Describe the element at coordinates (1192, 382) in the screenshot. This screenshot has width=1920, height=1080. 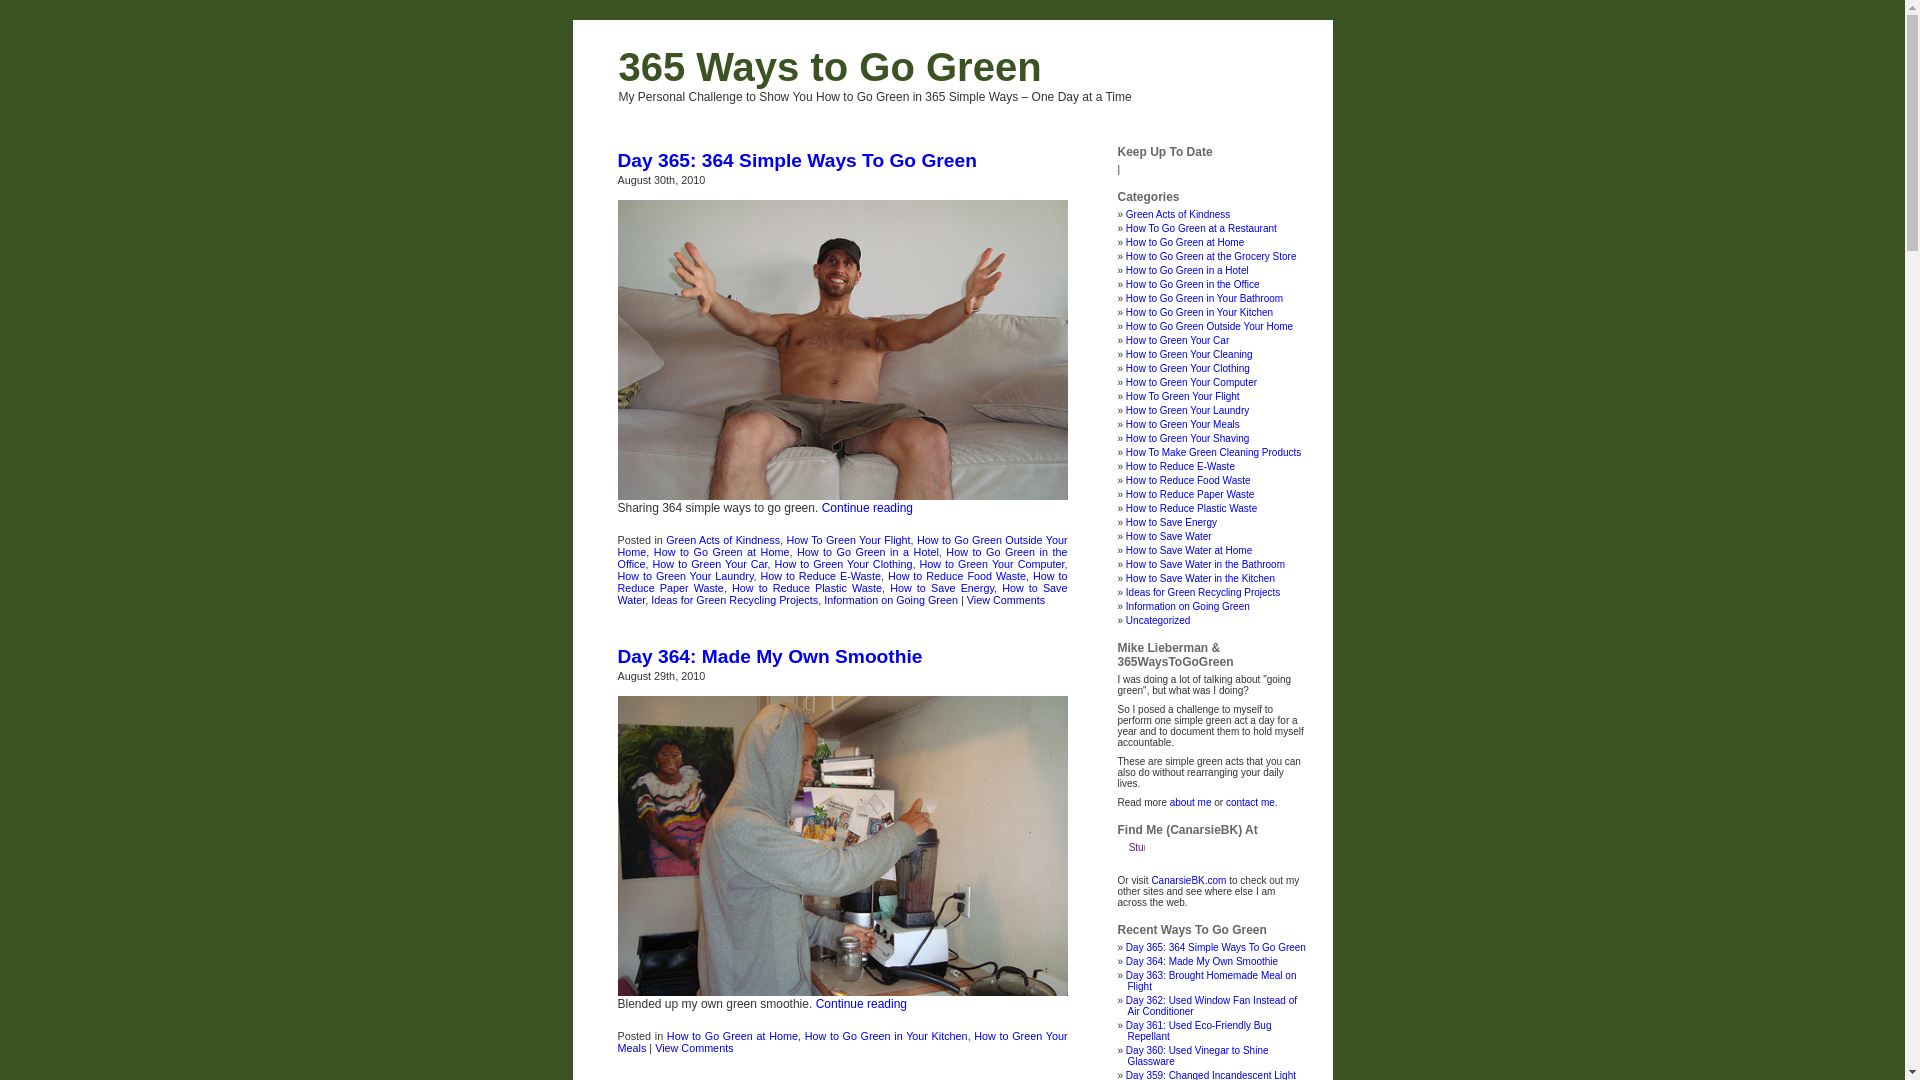
I see `How to Green Your Computer` at that location.